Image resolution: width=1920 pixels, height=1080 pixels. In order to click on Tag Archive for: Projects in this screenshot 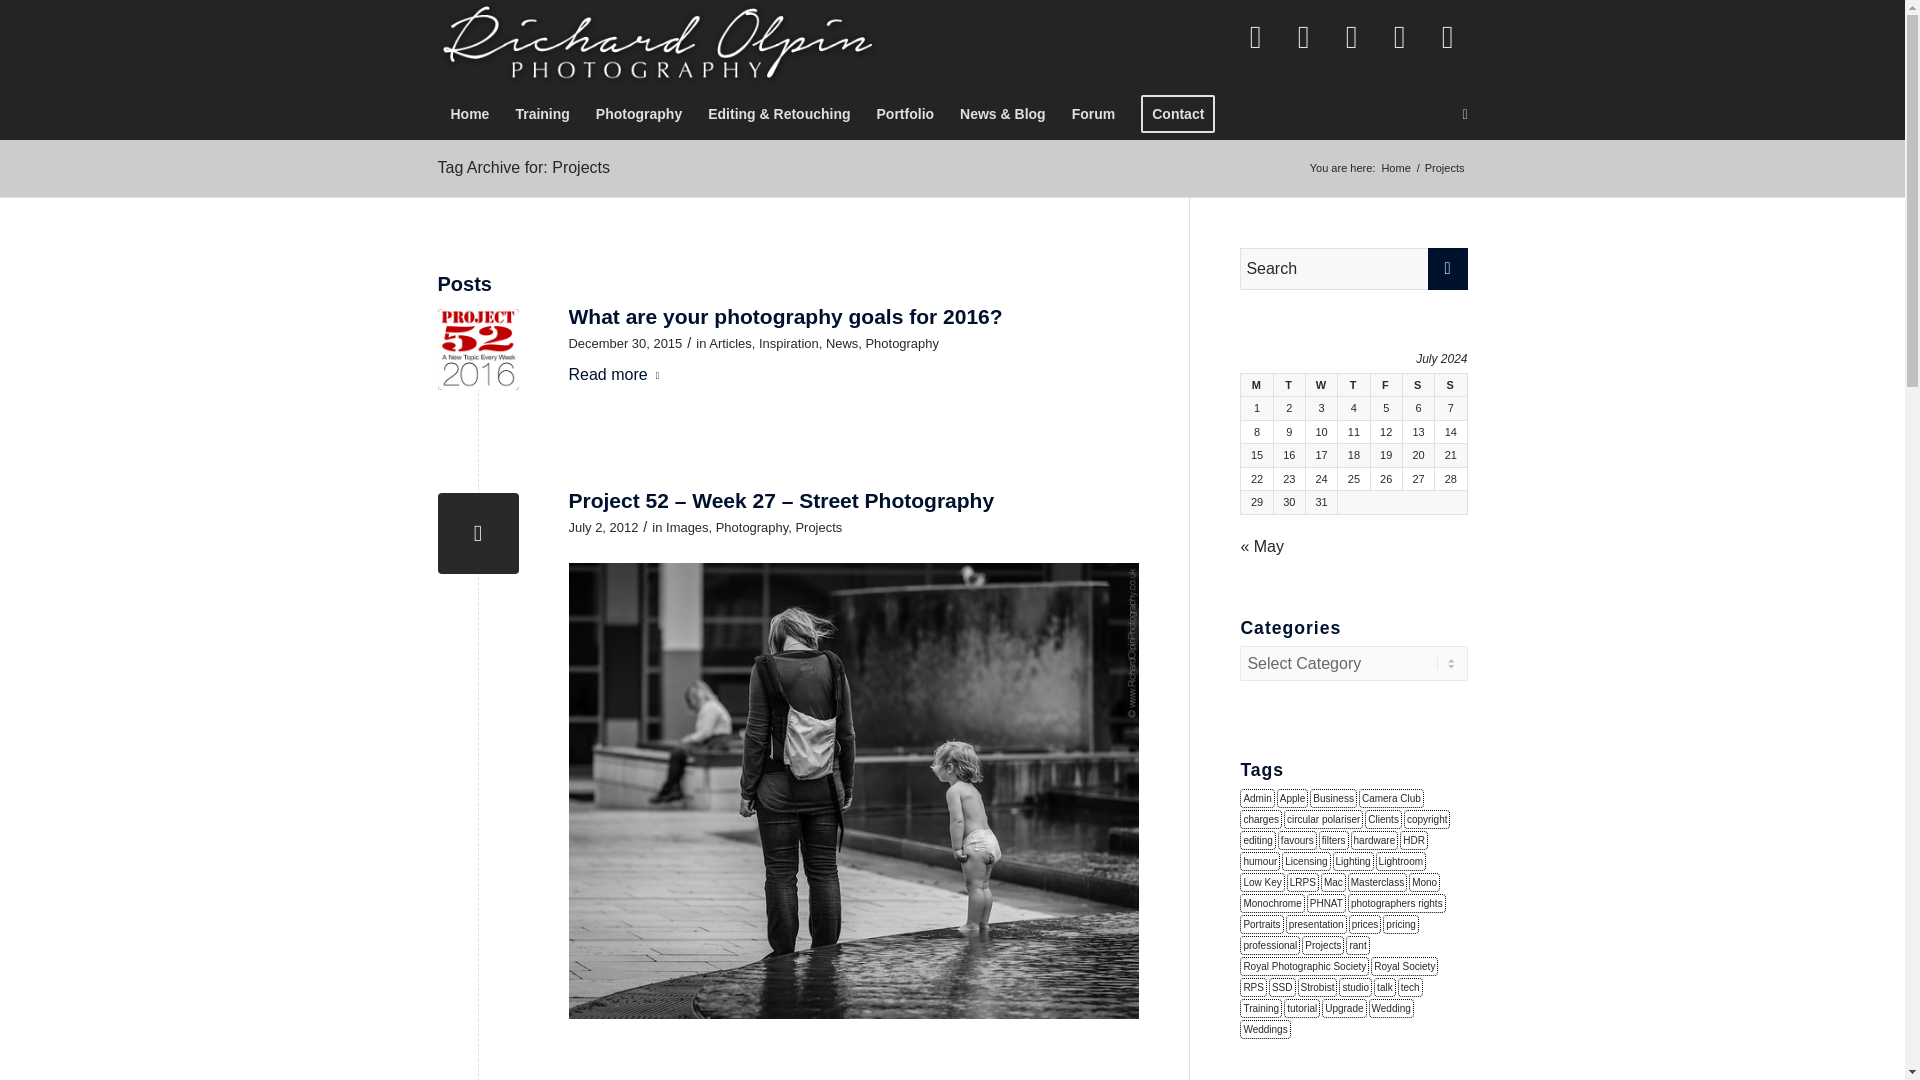, I will do `click(524, 167)`.